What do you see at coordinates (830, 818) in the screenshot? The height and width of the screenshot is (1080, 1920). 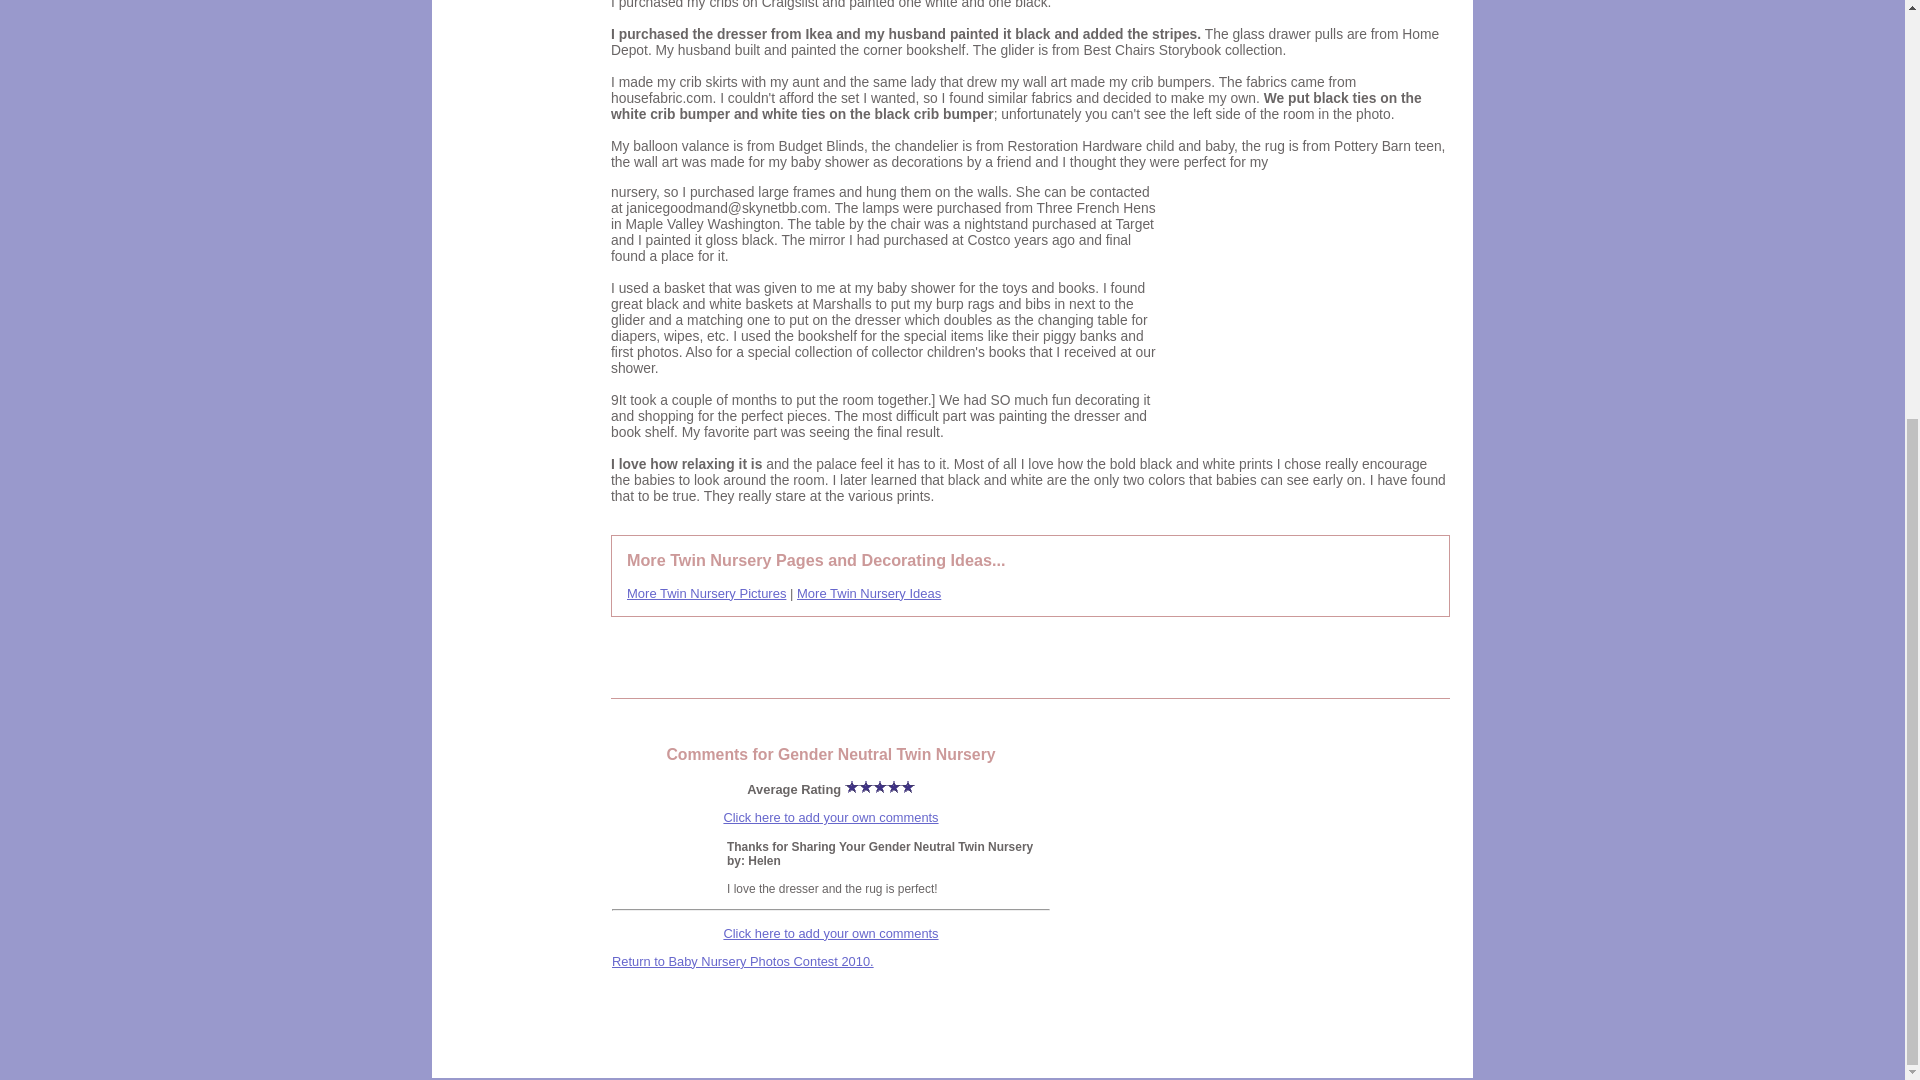 I see `Click here to add your own comments` at bounding box center [830, 818].